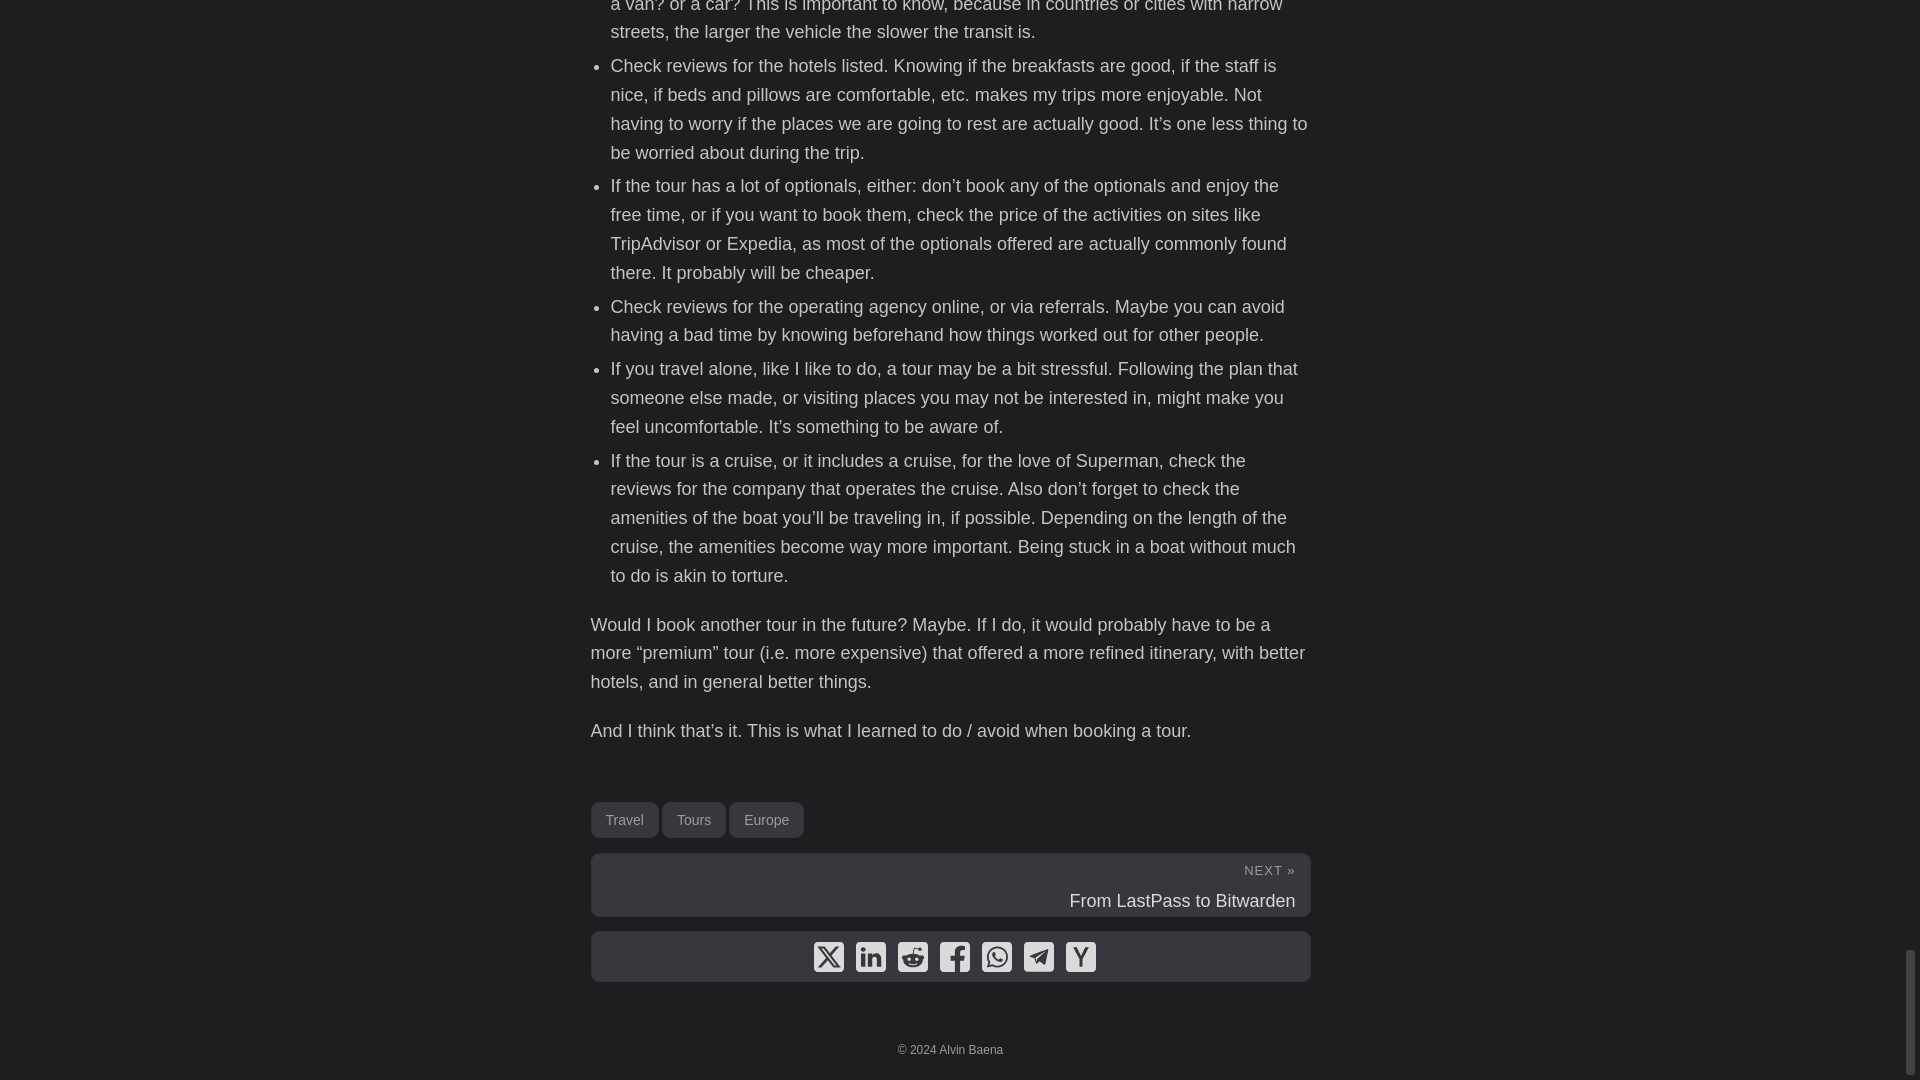 The height and width of the screenshot is (1080, 1920). Describe the element at coordinates (694, 820) in the screenshot. I see `Tours` at that location.